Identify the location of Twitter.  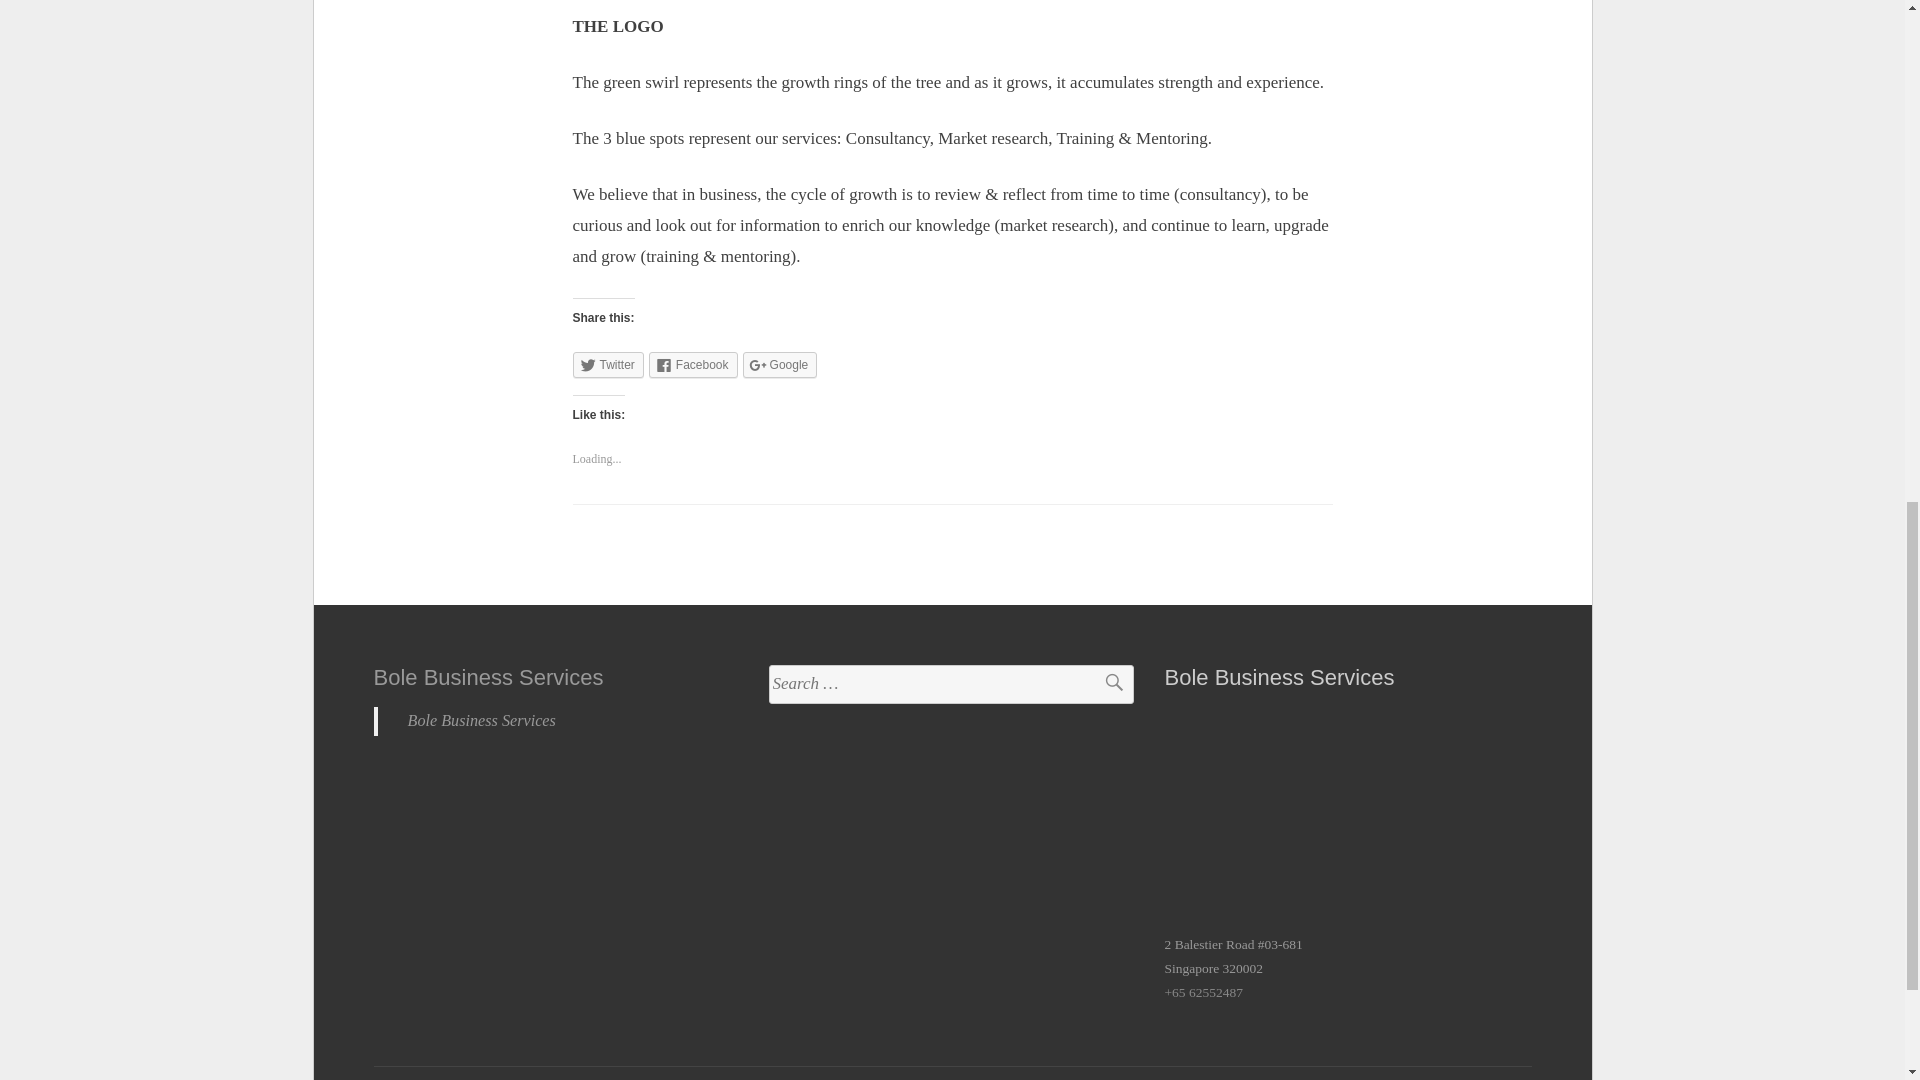
(608, 365).